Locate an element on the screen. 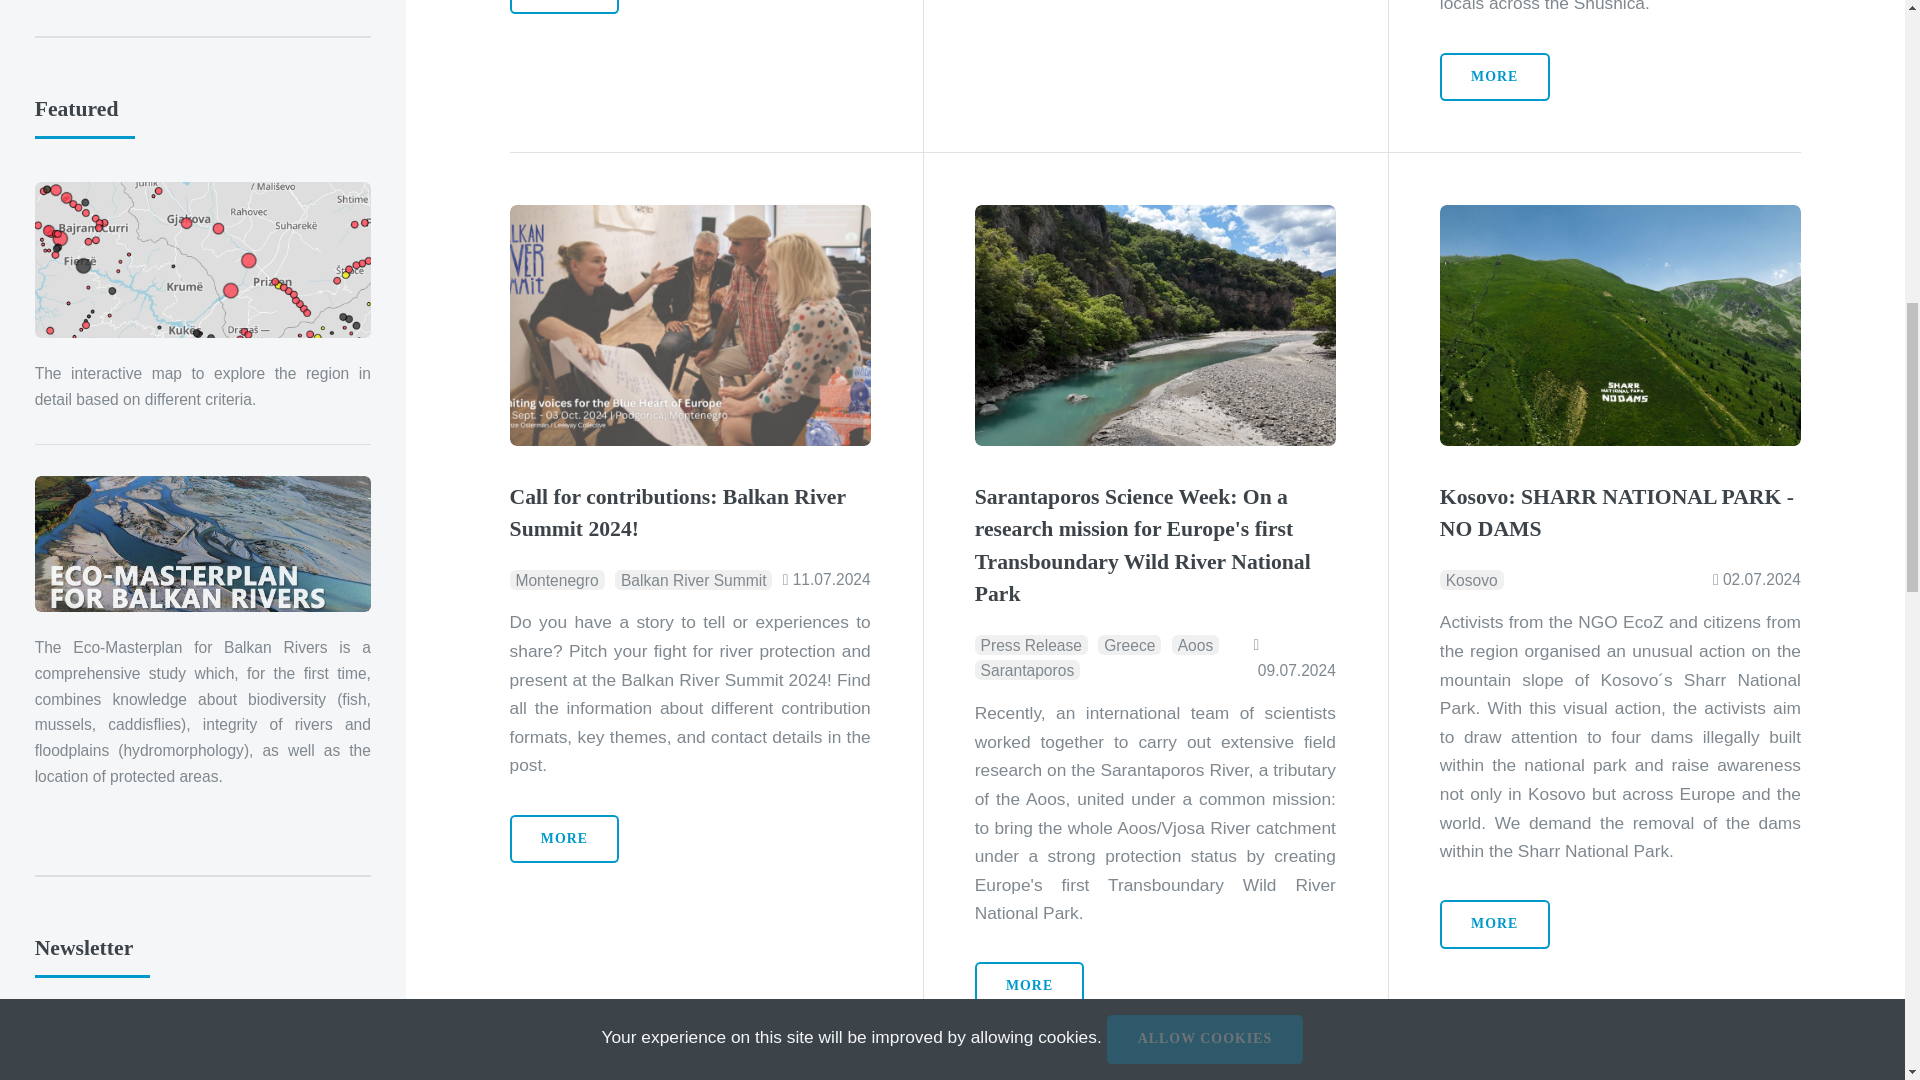 This screenshot has height=1080, width=1920. Balkan River Summit is located at coordinates (692, 580).